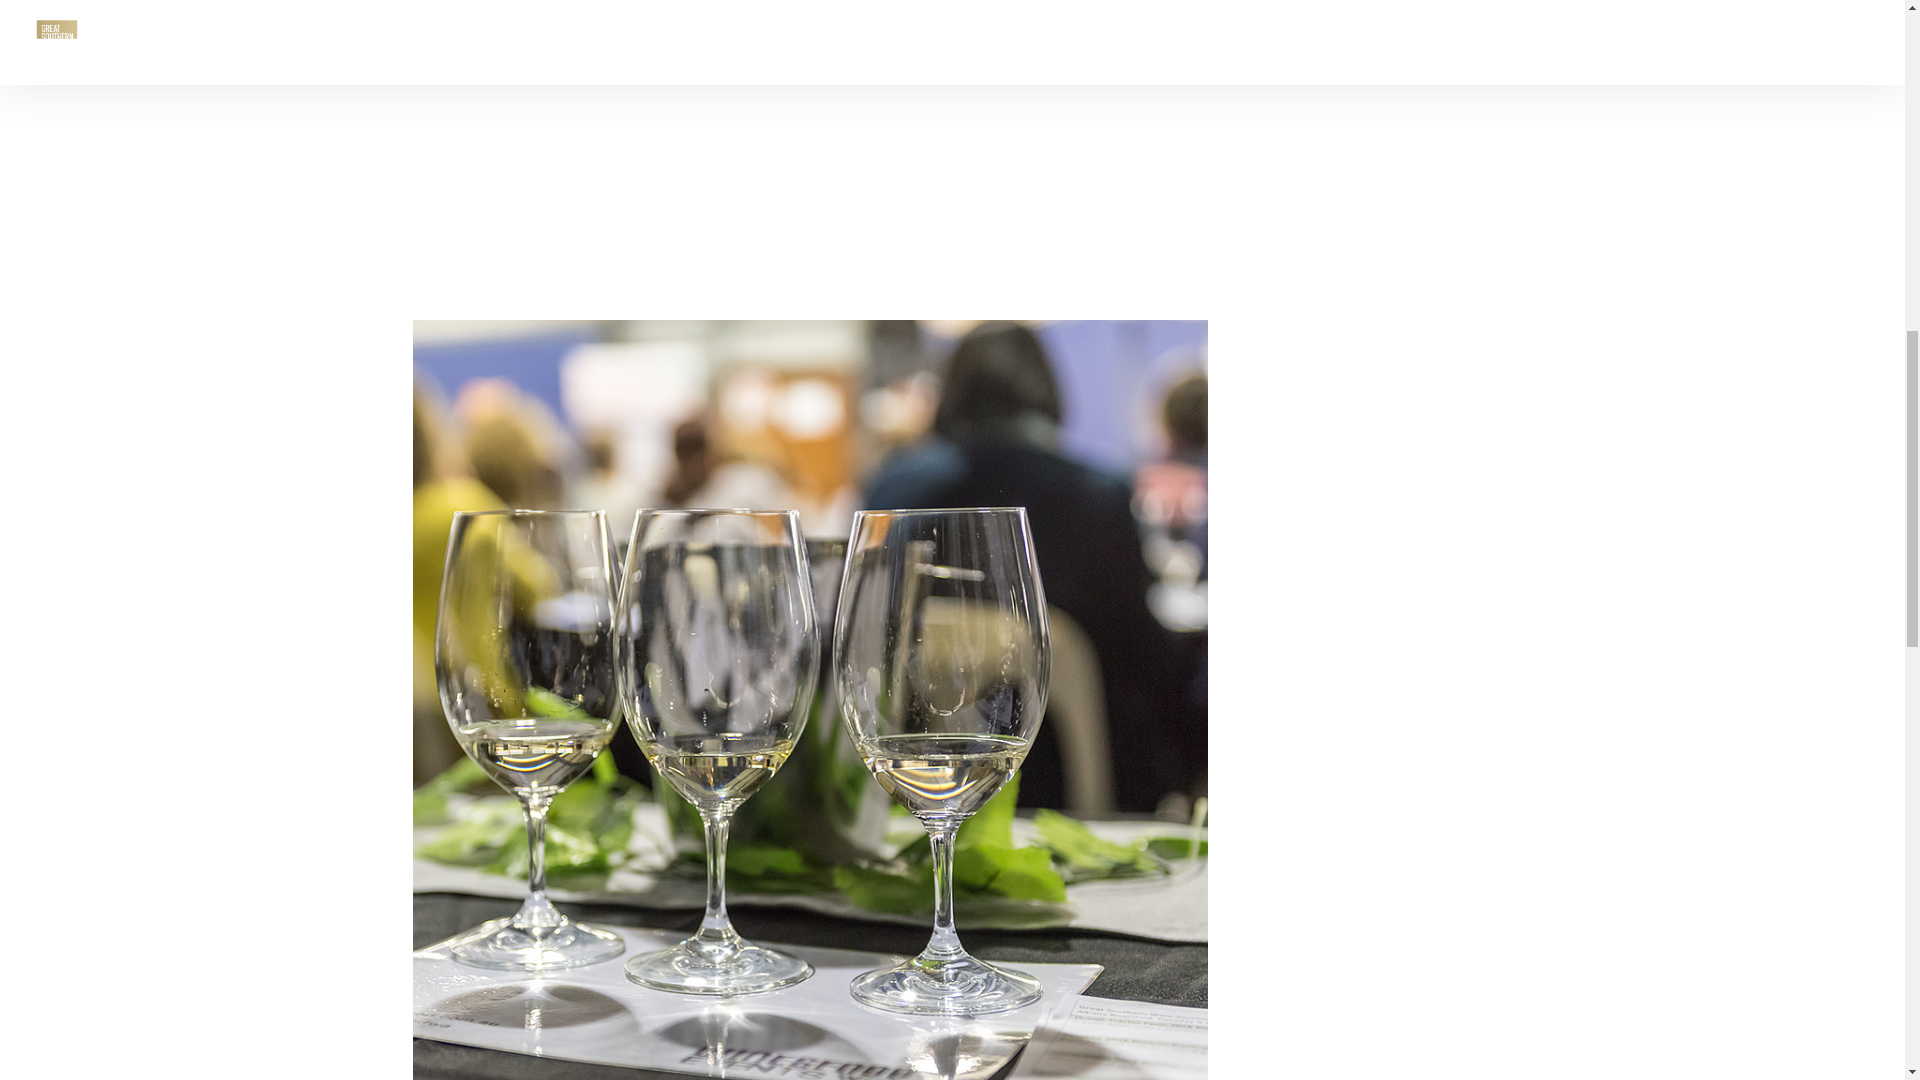  I want to click on Mount Barker, so click(784, 120).